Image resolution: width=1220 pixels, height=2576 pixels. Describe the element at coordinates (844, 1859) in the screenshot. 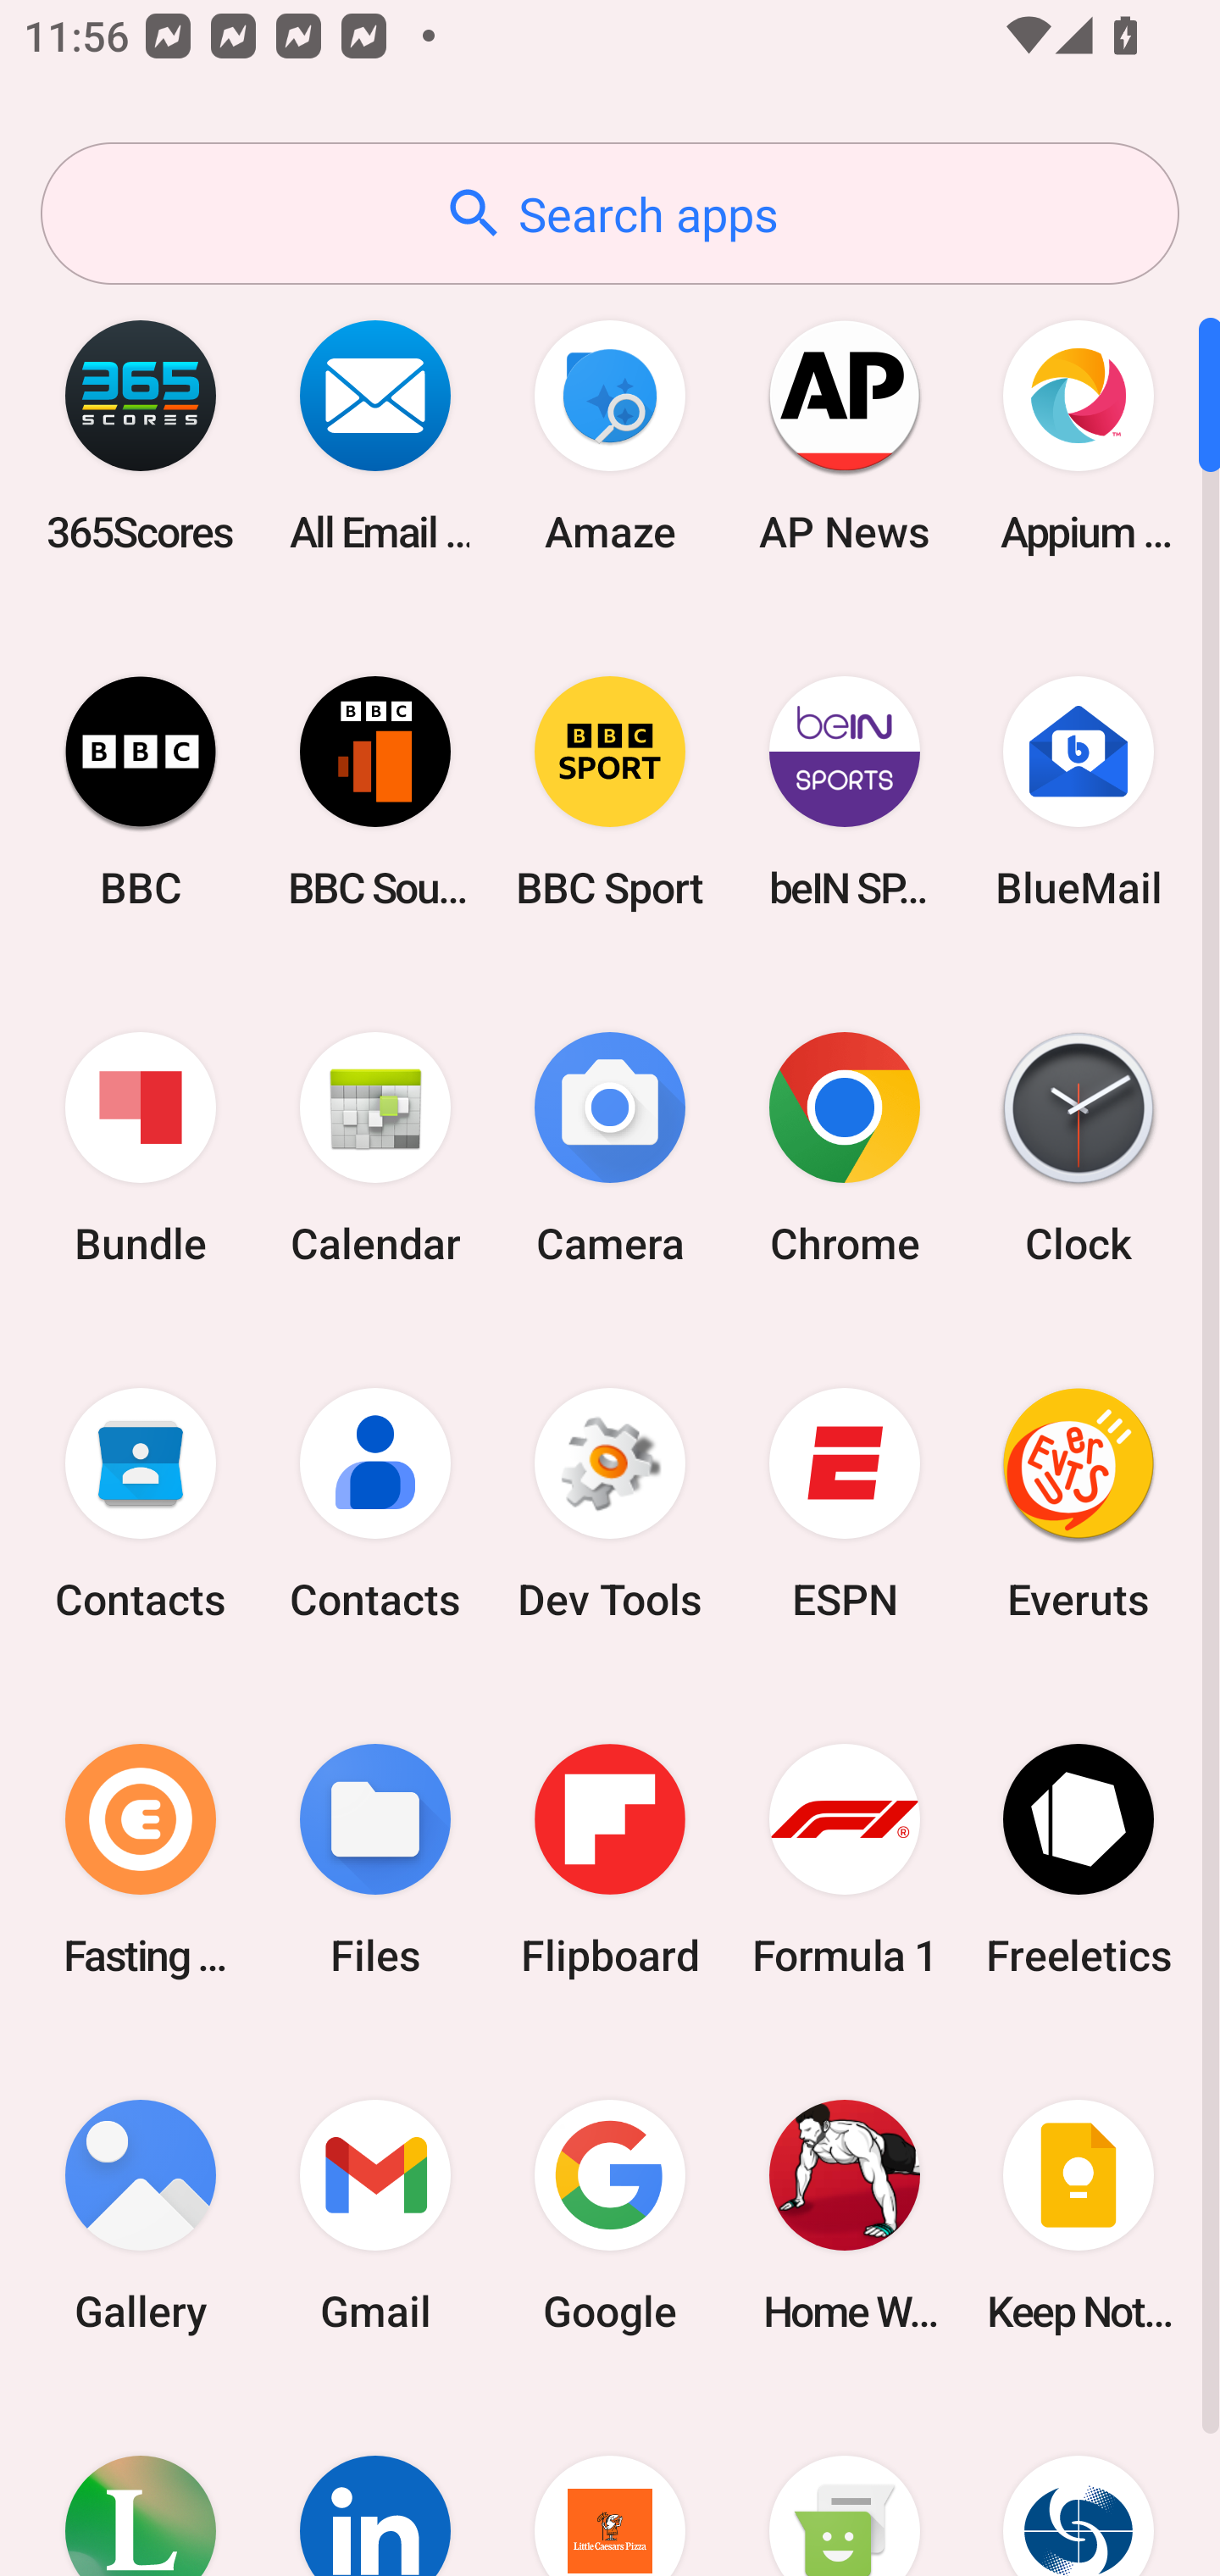

I see `Formula 1` at that location.